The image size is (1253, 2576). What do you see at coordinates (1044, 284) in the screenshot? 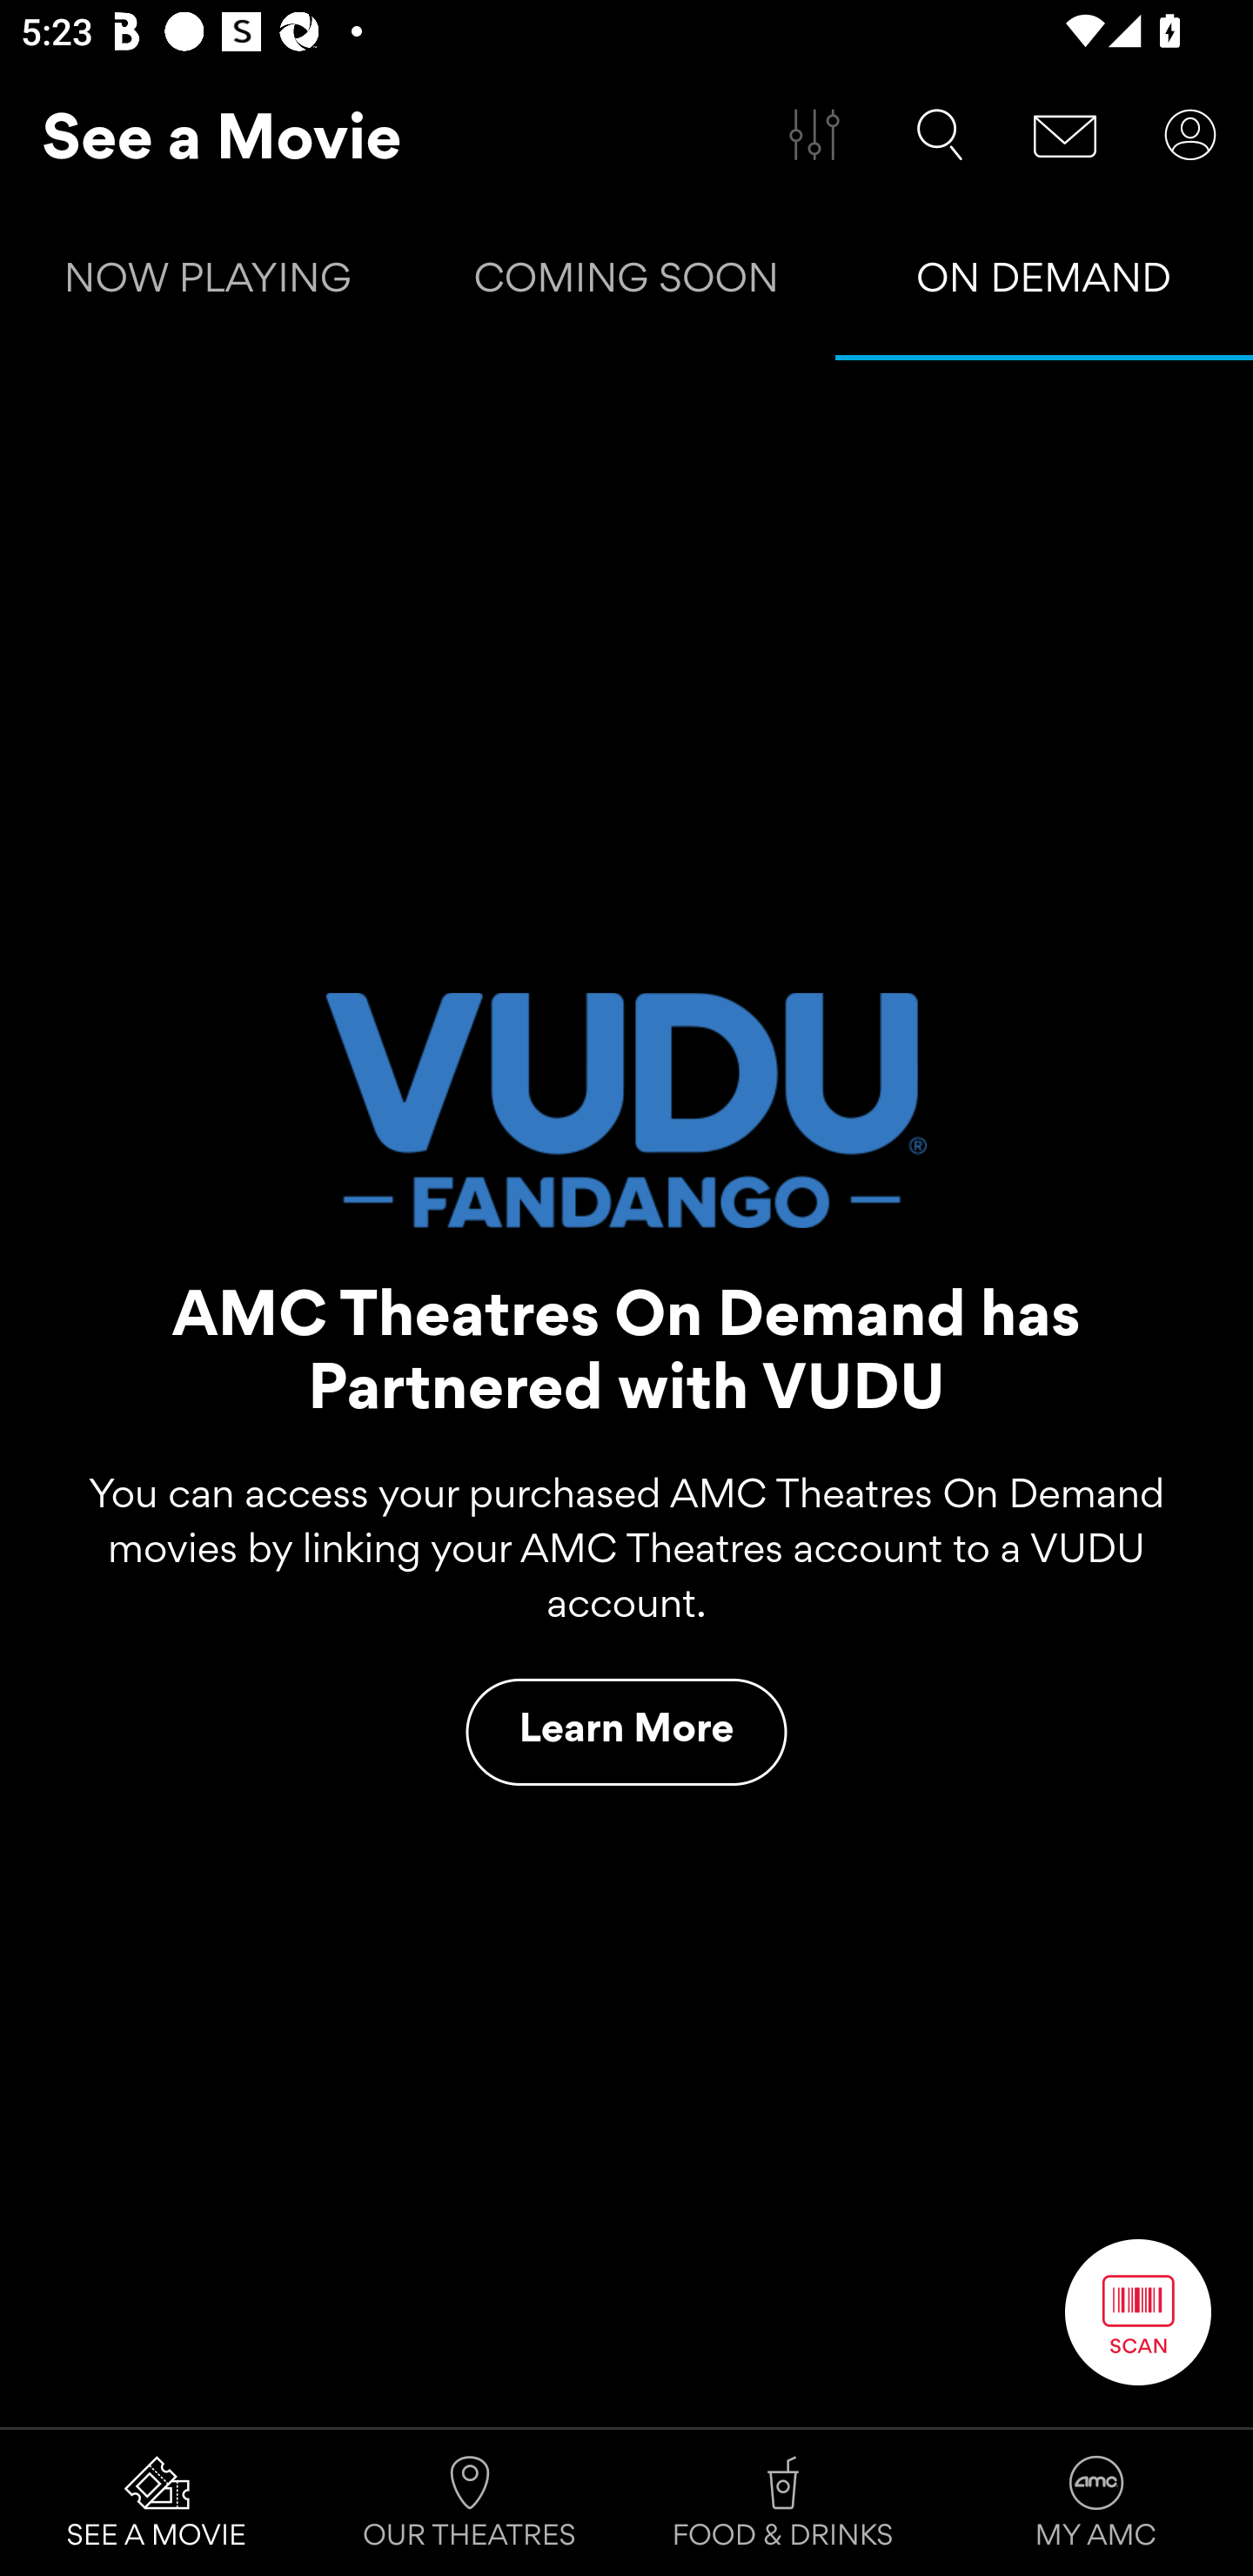
I see `ON DEMAND
Tab 3 of 3` at bounding box center [1044, 284].